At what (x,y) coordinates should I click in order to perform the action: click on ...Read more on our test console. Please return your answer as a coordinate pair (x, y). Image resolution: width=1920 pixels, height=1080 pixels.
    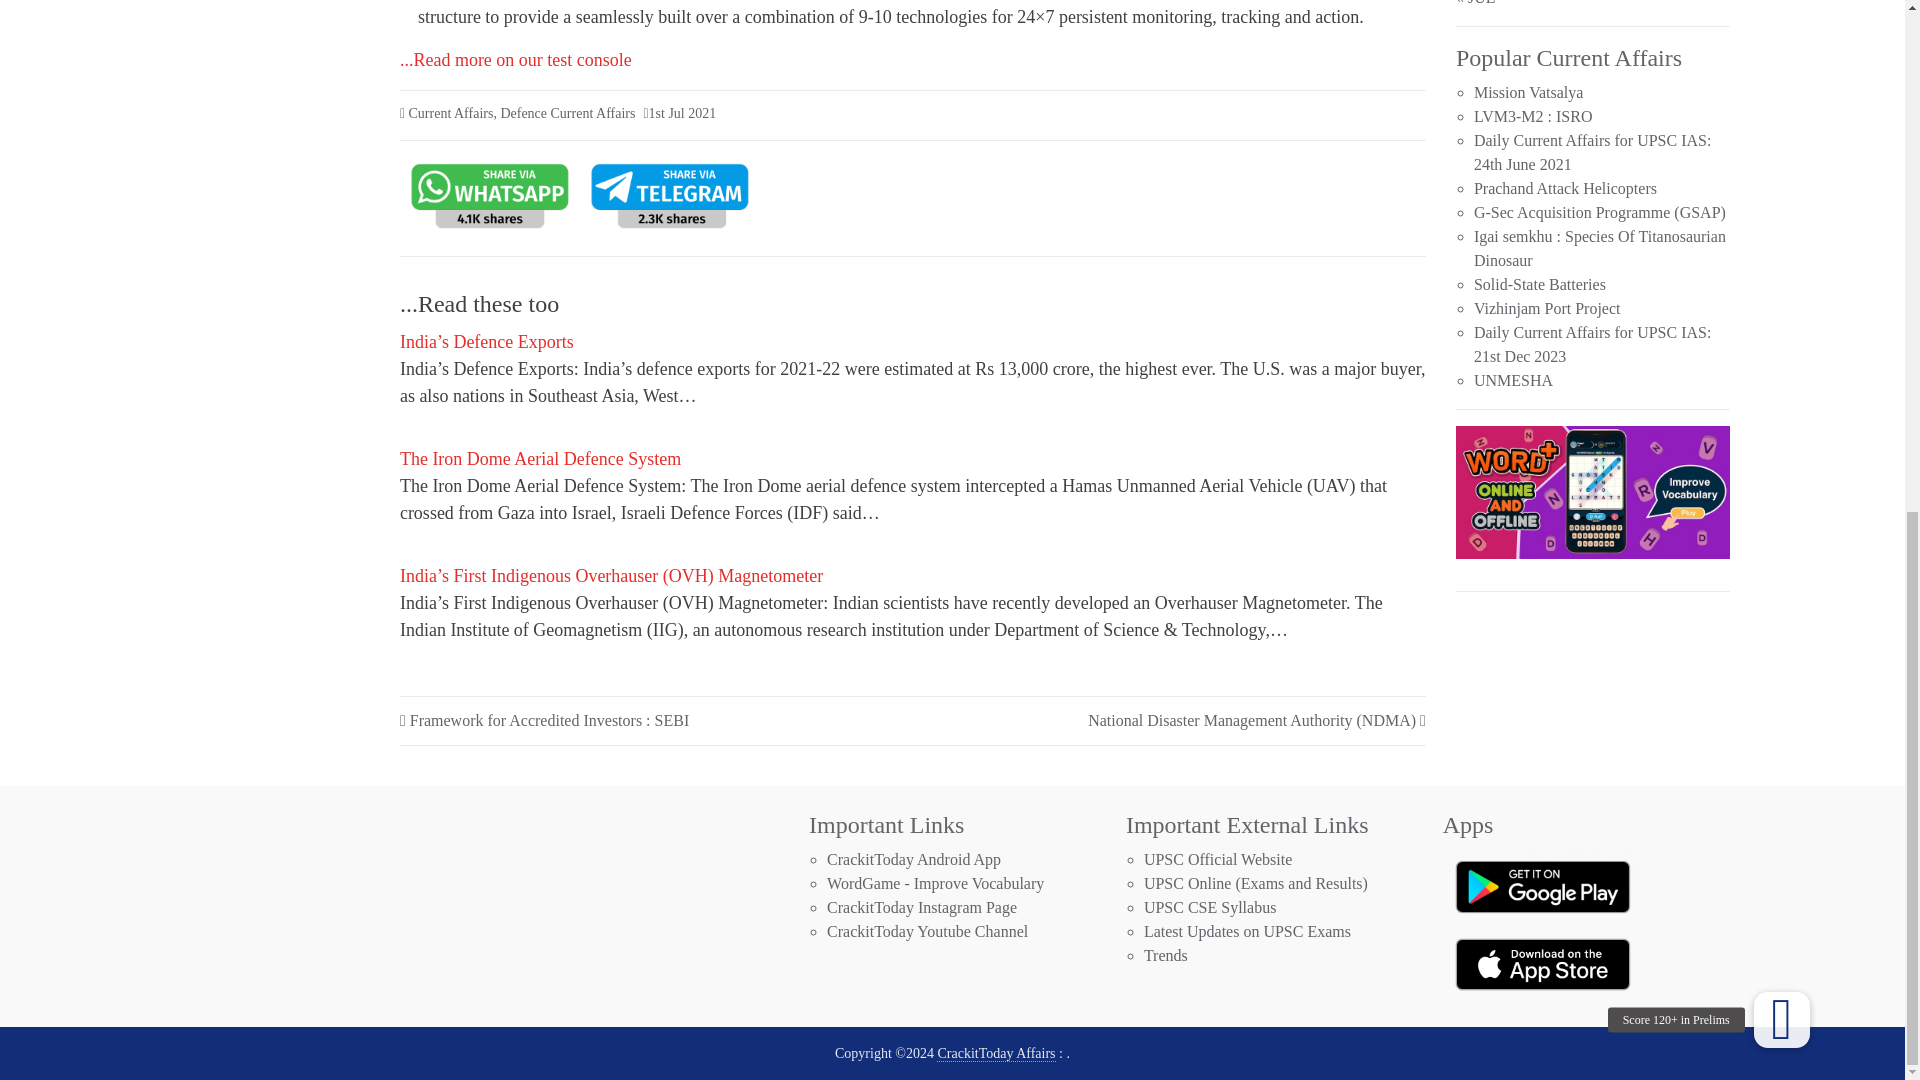
    Looking at the image, I should click on (515, 60).